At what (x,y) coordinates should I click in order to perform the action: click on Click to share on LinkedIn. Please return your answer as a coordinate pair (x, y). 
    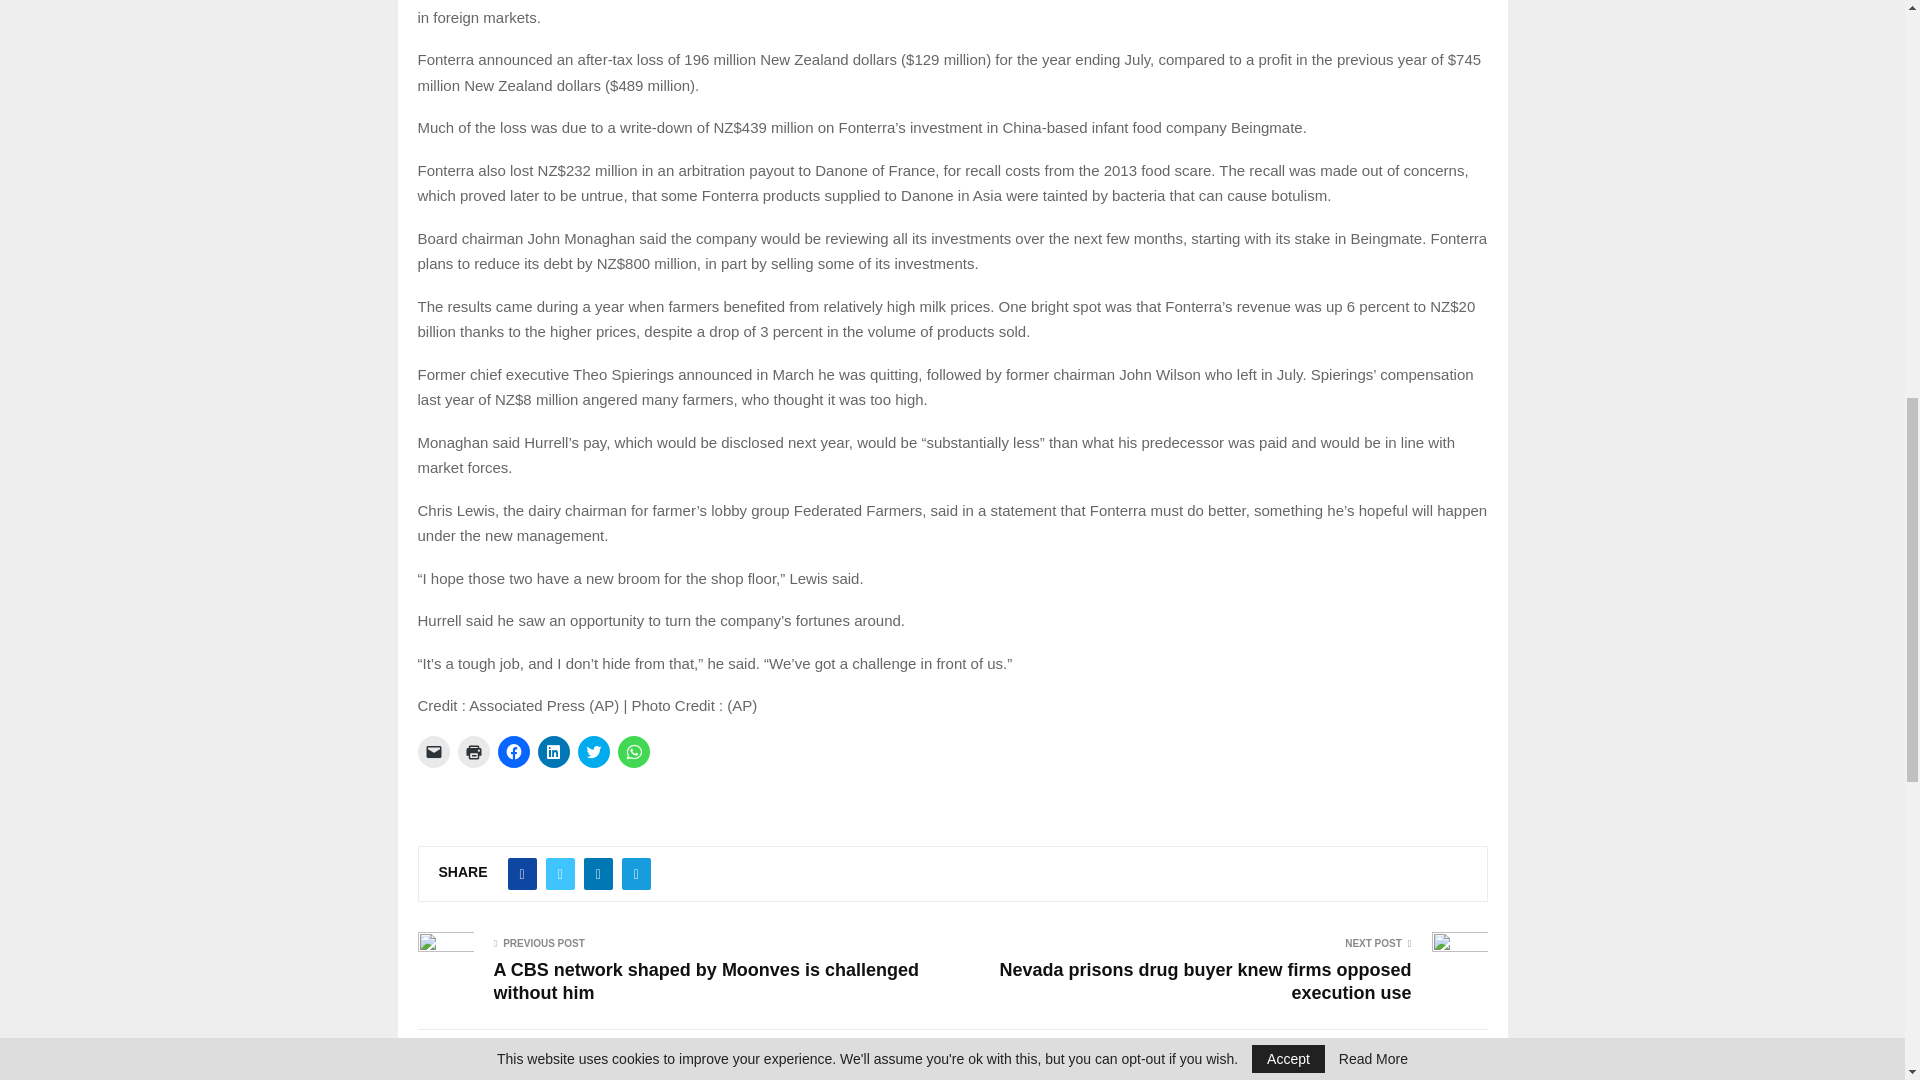
    Looking at the image, I should click on (554, 751).